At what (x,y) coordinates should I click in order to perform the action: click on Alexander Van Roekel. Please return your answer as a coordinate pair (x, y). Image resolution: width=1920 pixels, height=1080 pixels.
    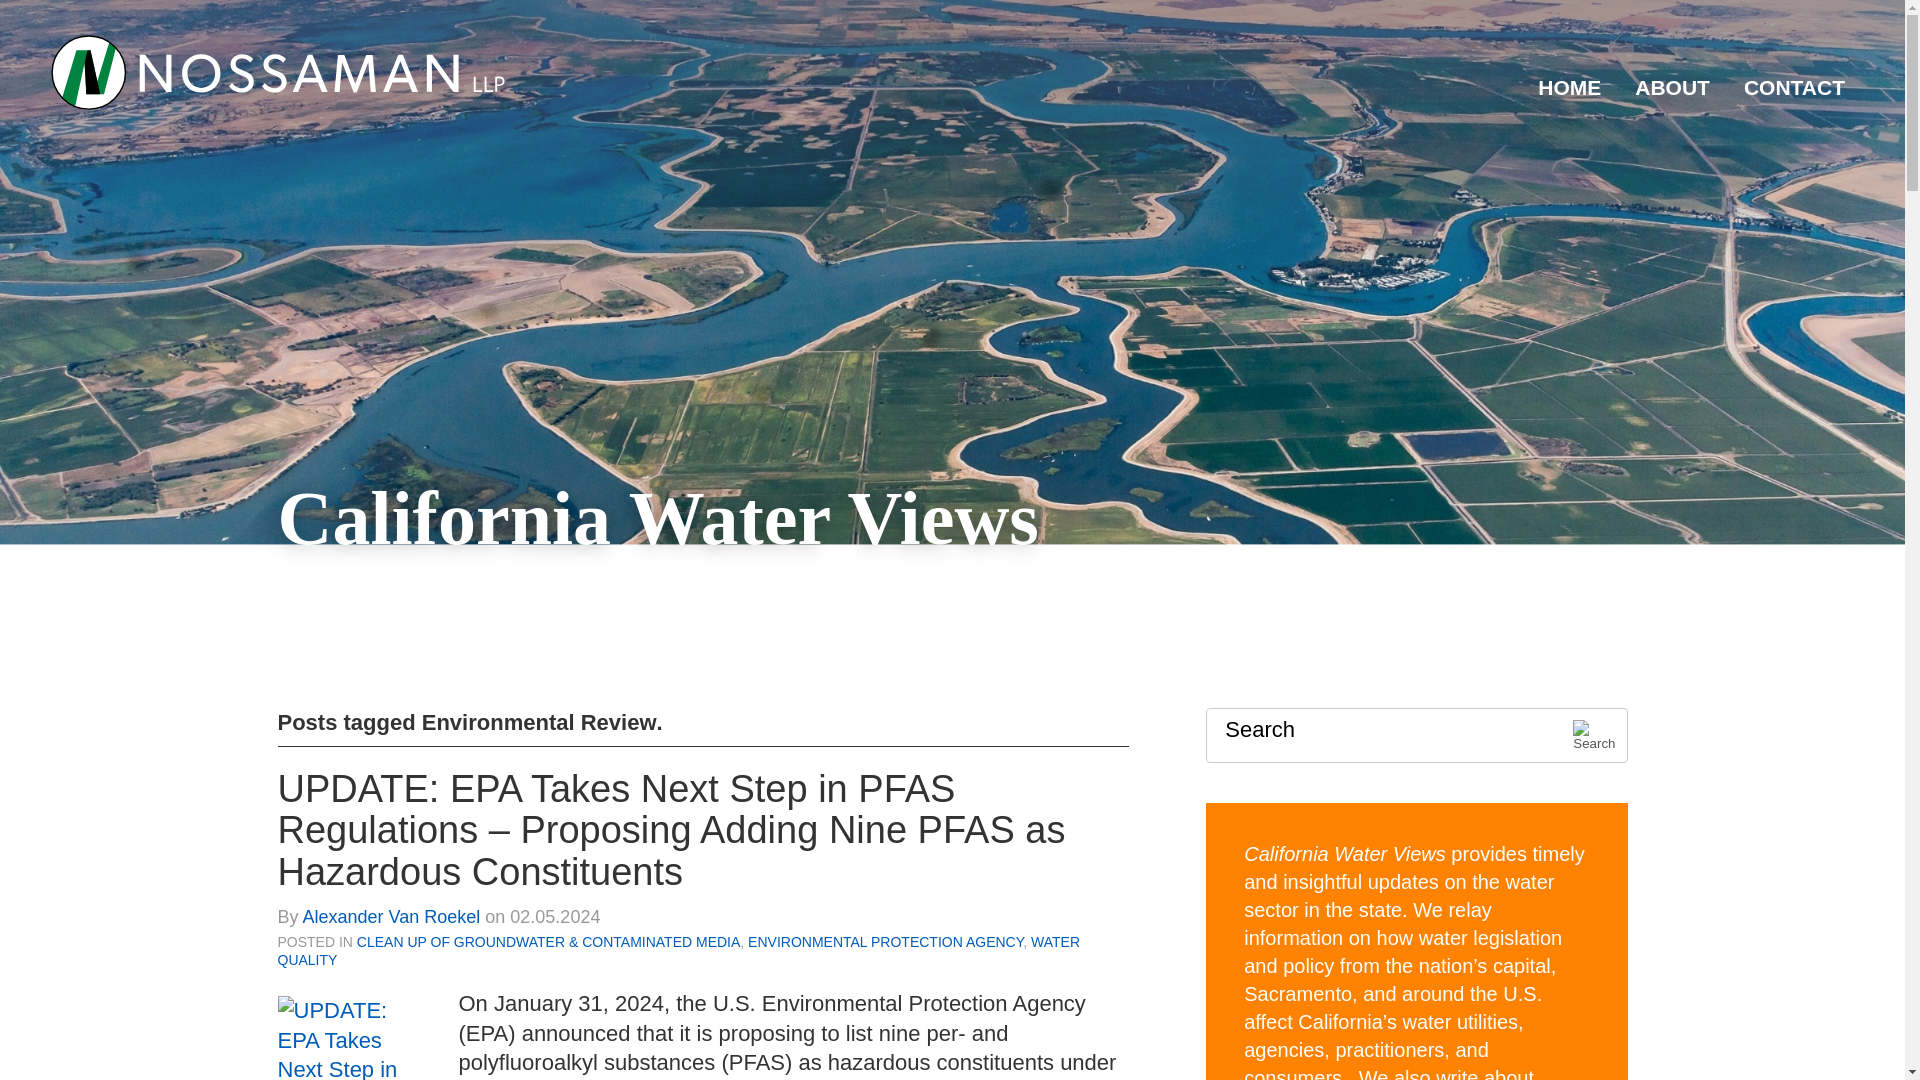
    Looking at the image, I should click on (392, 916).